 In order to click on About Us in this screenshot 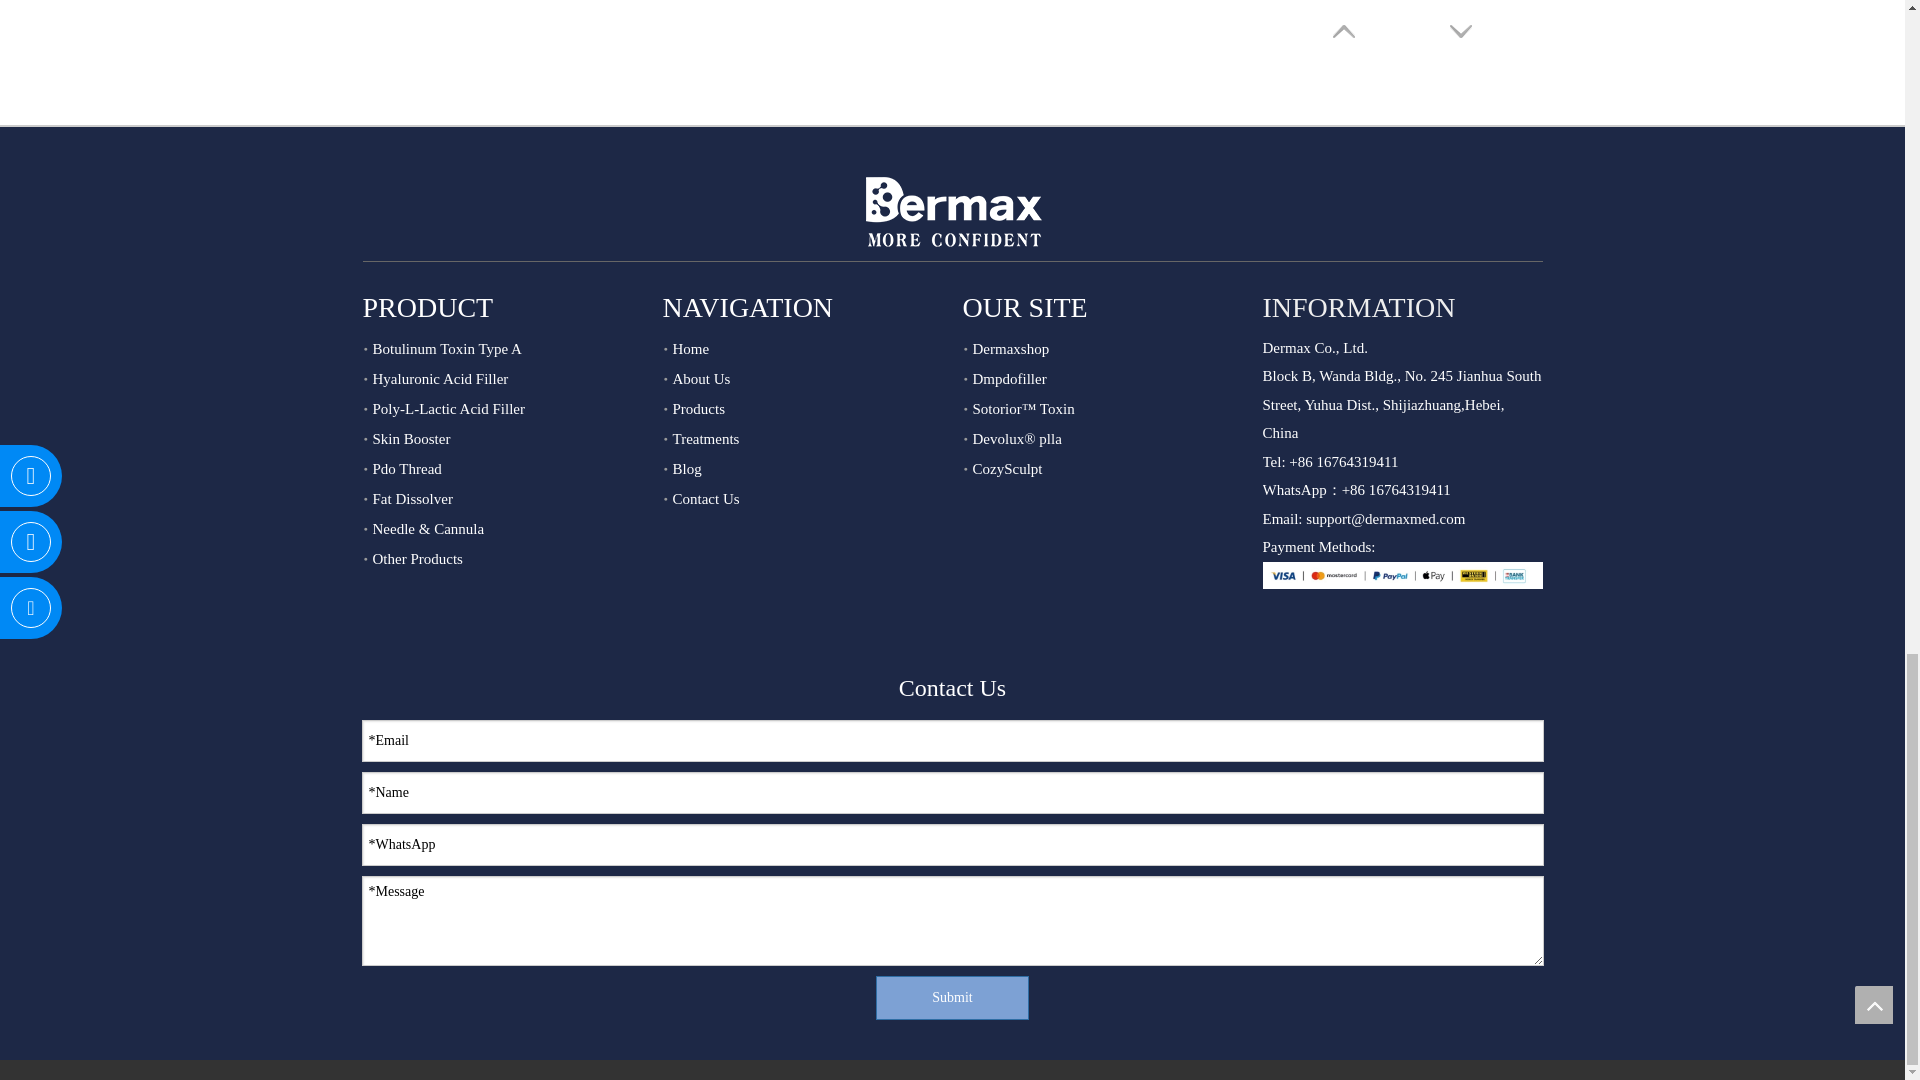, I will do `click(700, 378)`.